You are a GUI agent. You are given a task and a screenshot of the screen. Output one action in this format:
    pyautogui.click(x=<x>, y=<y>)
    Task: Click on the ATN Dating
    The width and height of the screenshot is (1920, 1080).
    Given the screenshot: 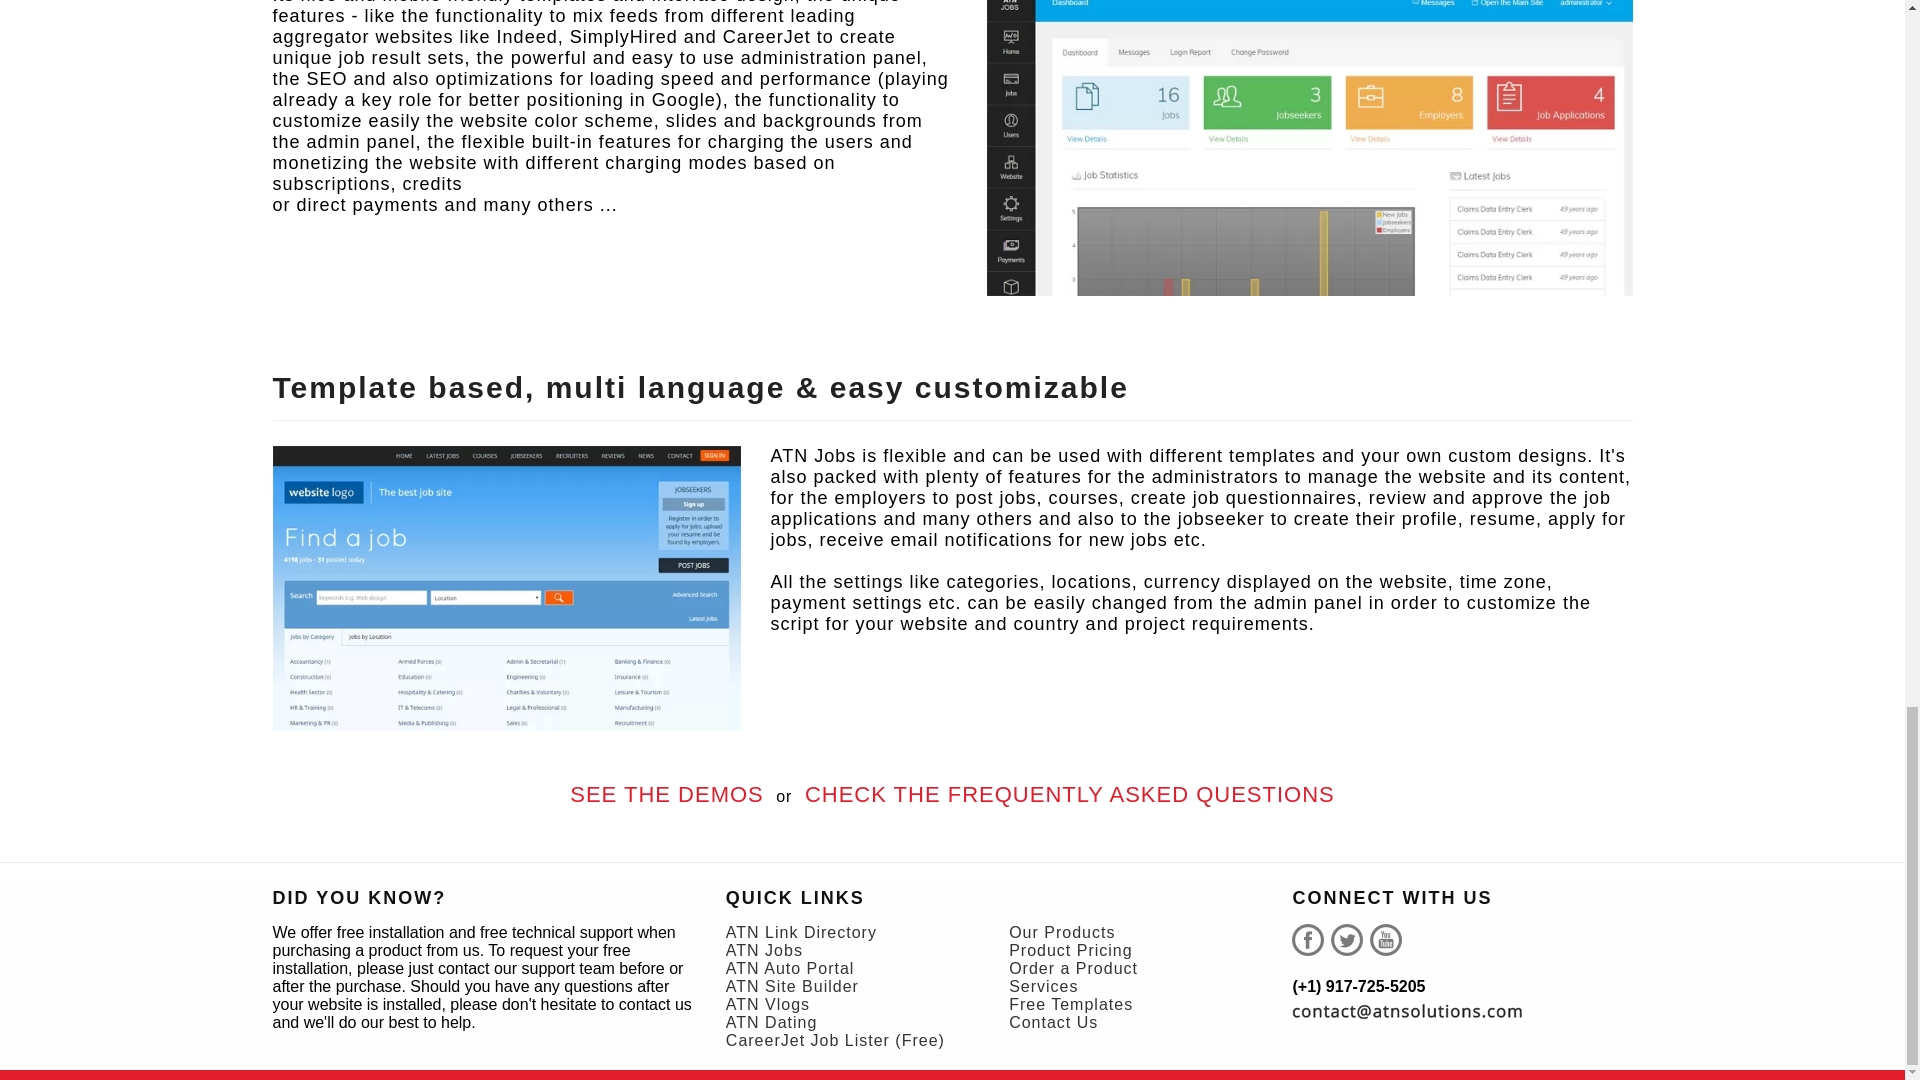 What is the action you would take?
    pyautogui.click(x=771, y=1022)
    